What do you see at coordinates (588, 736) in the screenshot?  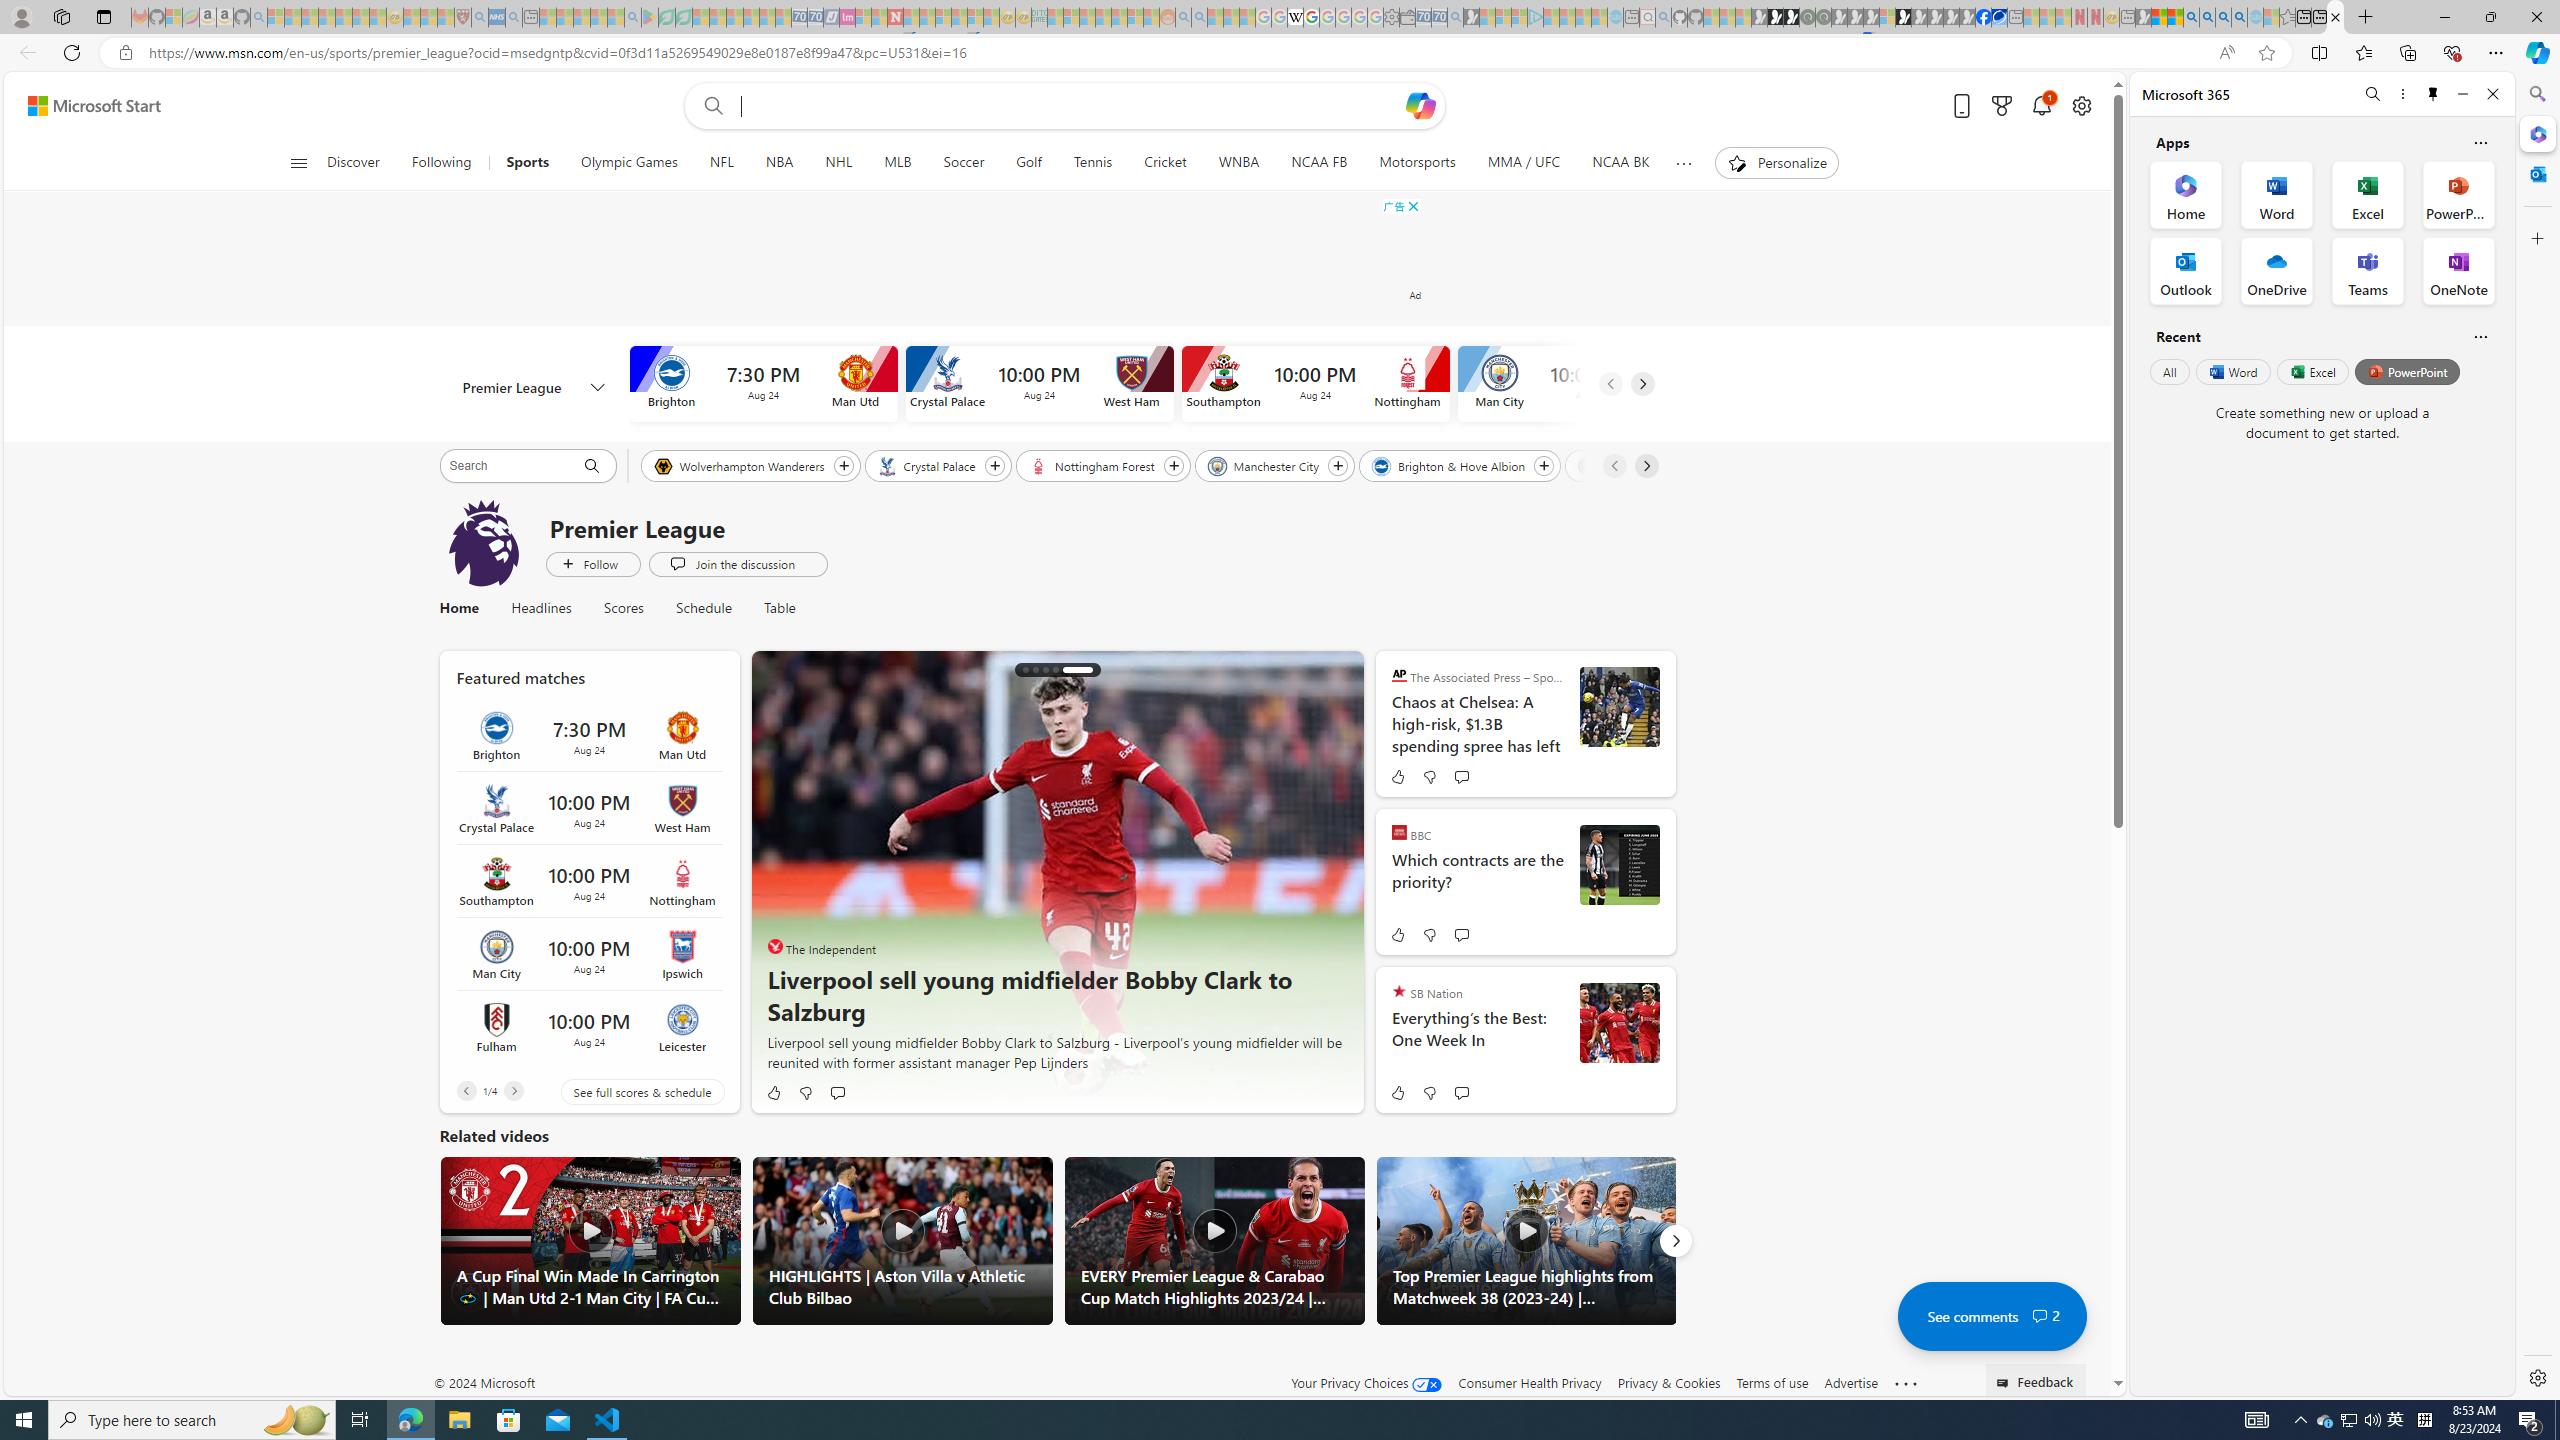 I see `Brighton vs Man Utd Time 7:30 PM Date Aug 24` at bounding box center [588, 736].